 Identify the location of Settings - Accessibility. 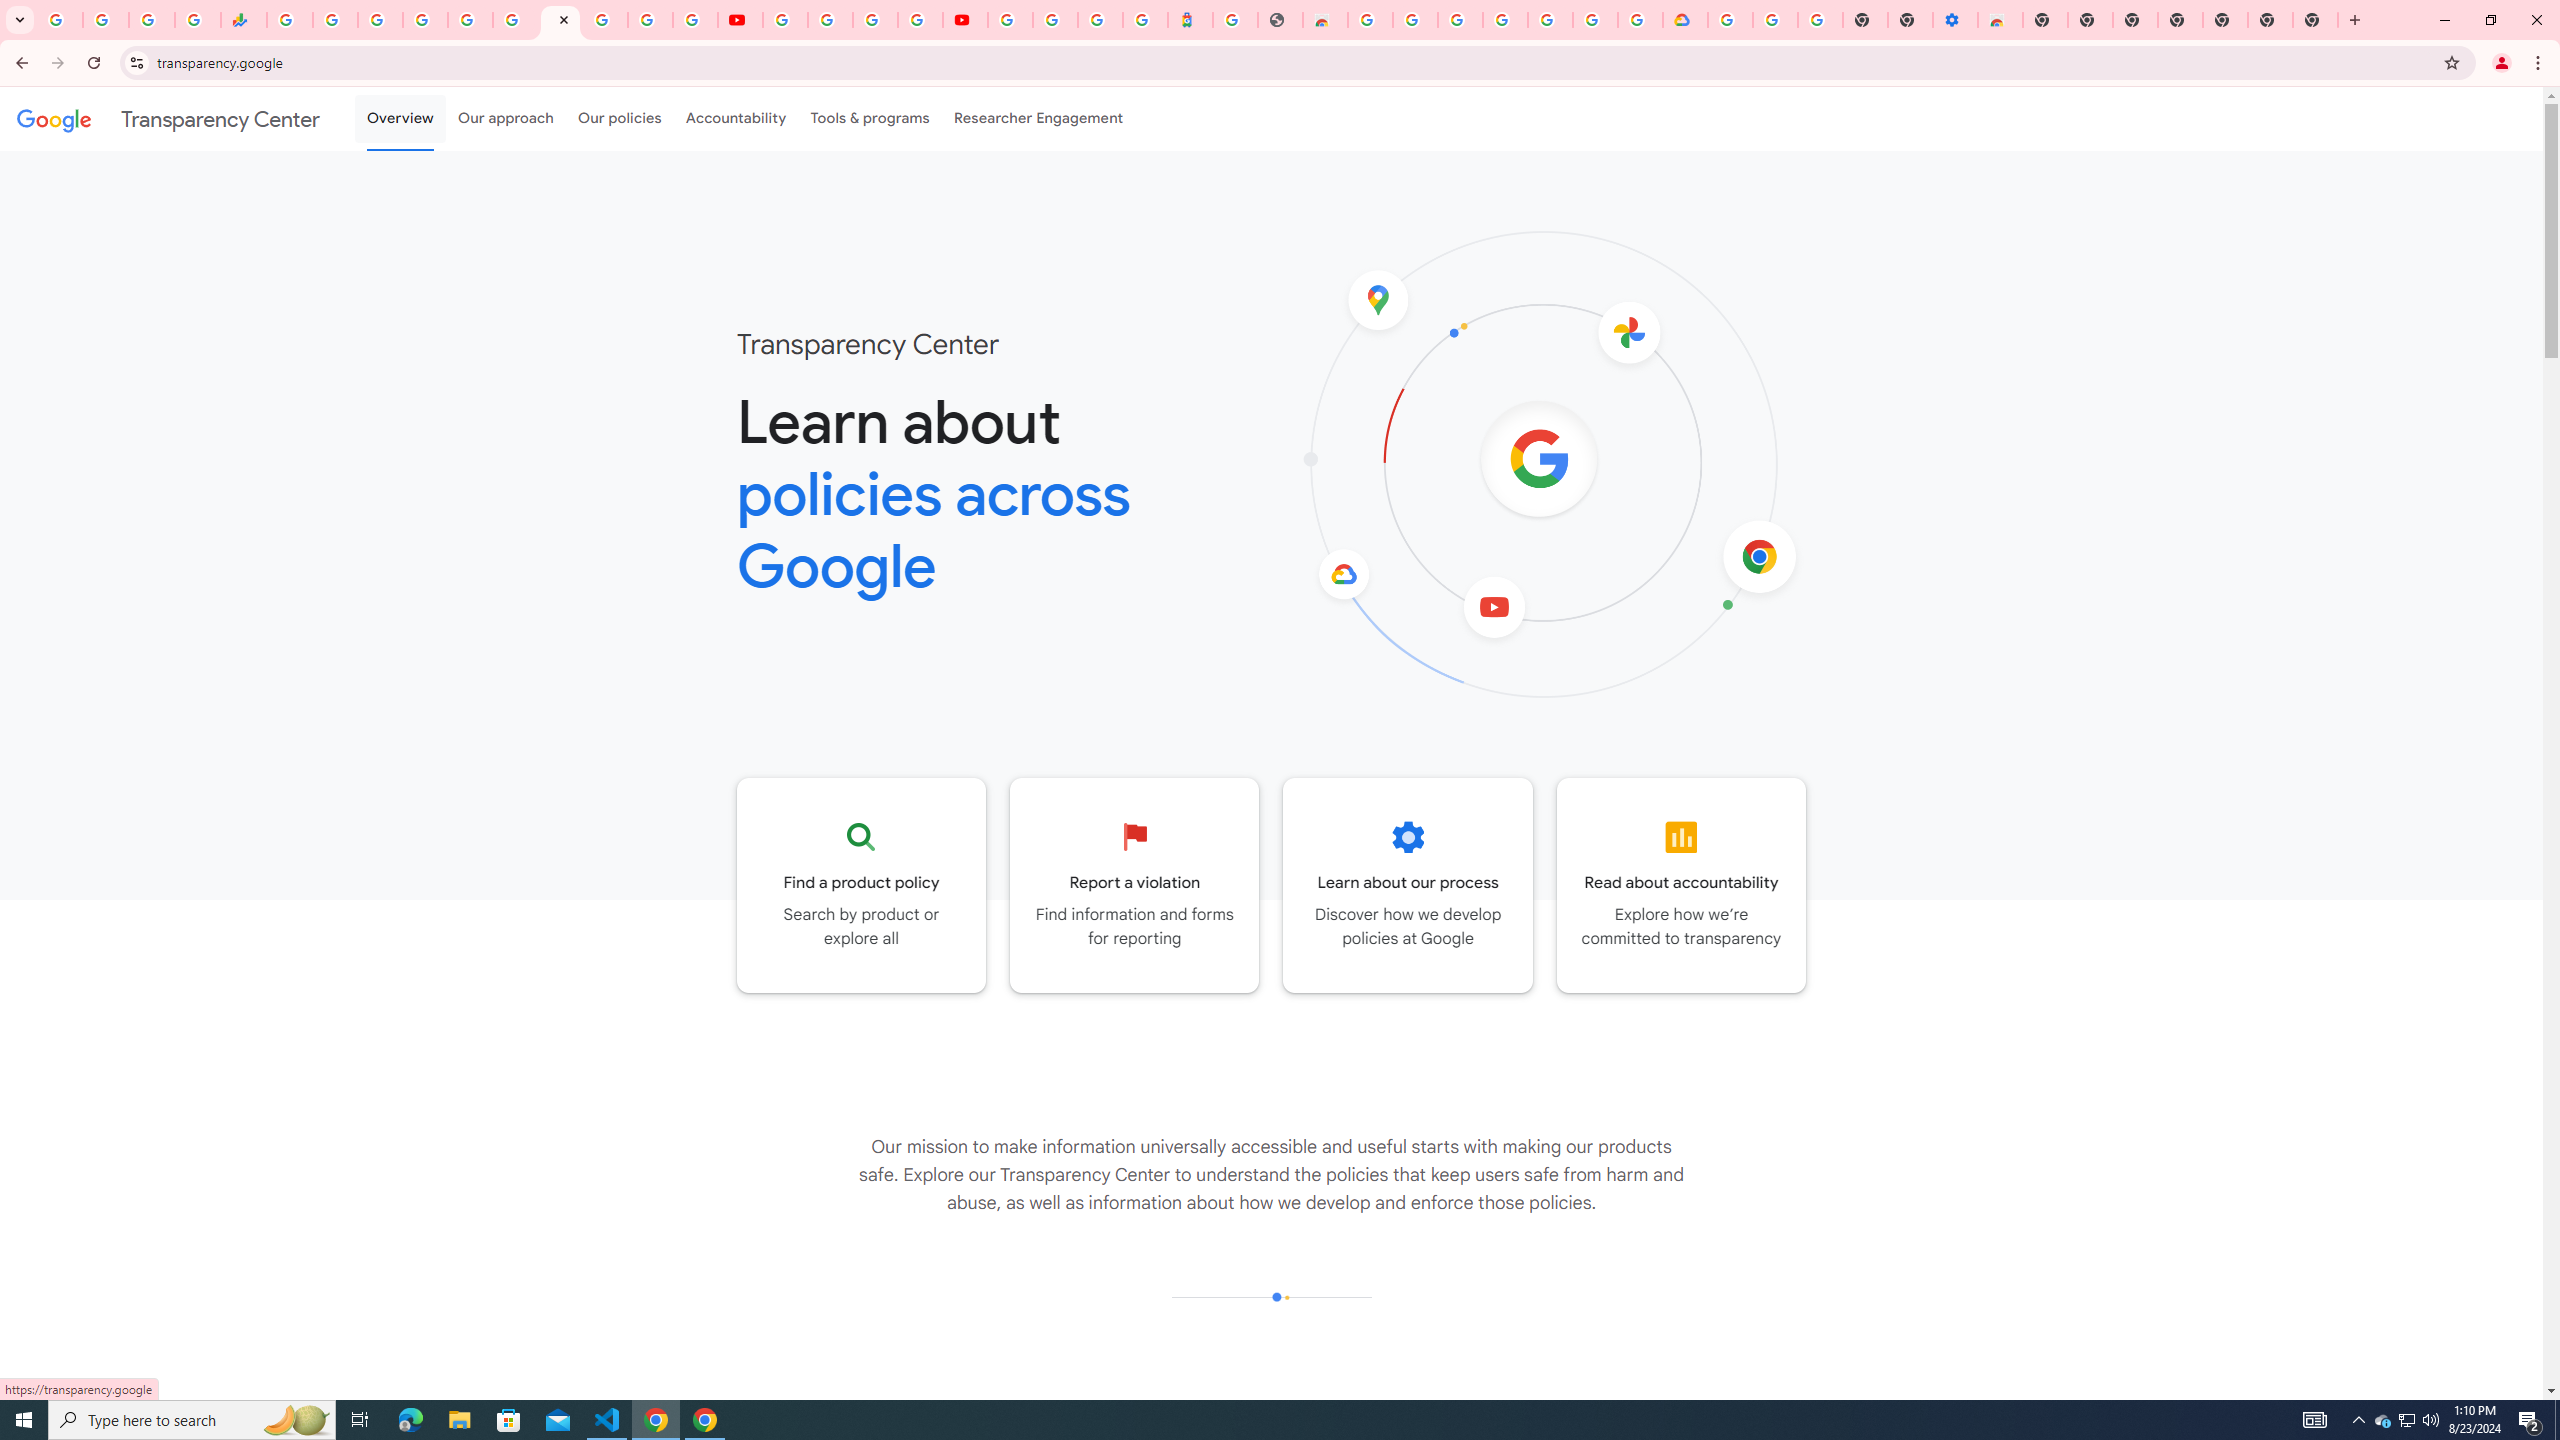
(1956, 20).